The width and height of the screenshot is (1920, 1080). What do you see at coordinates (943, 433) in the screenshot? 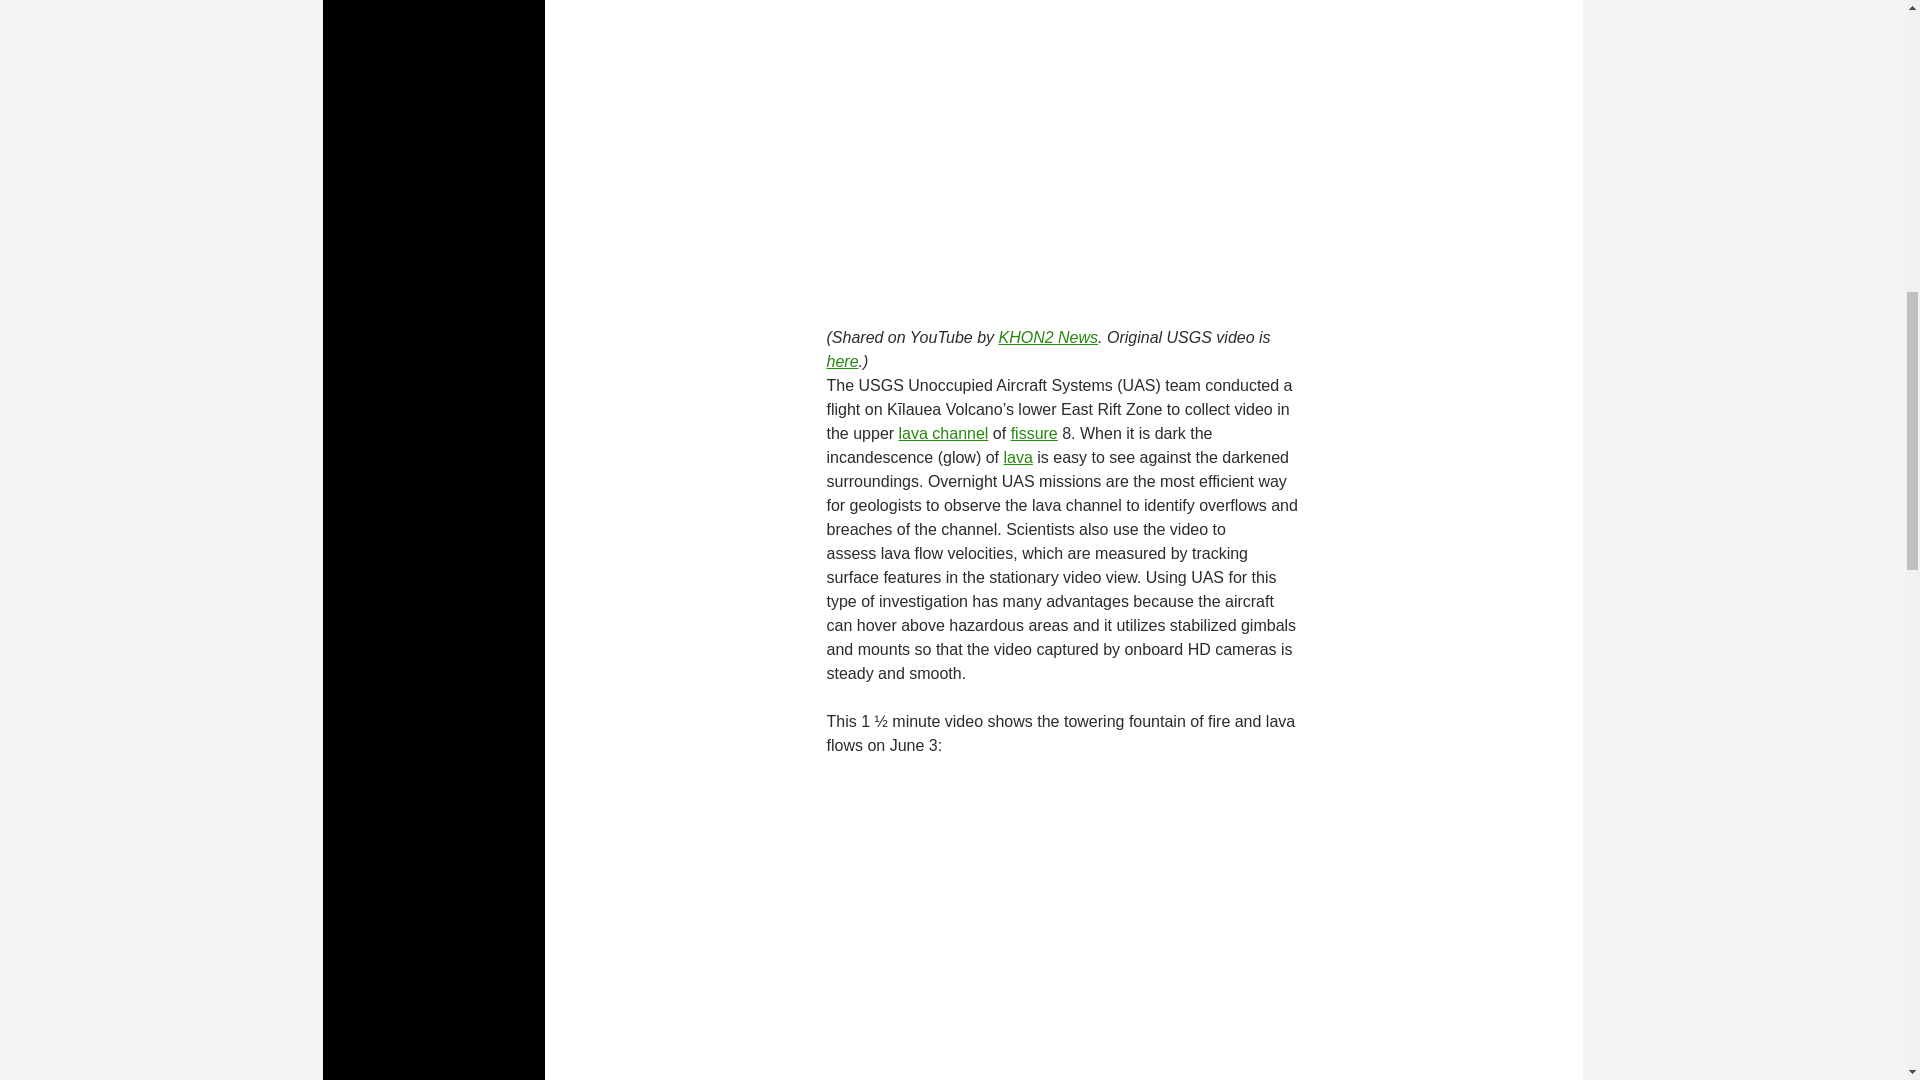
I see `lava channel` at bounding box center [943, 433].